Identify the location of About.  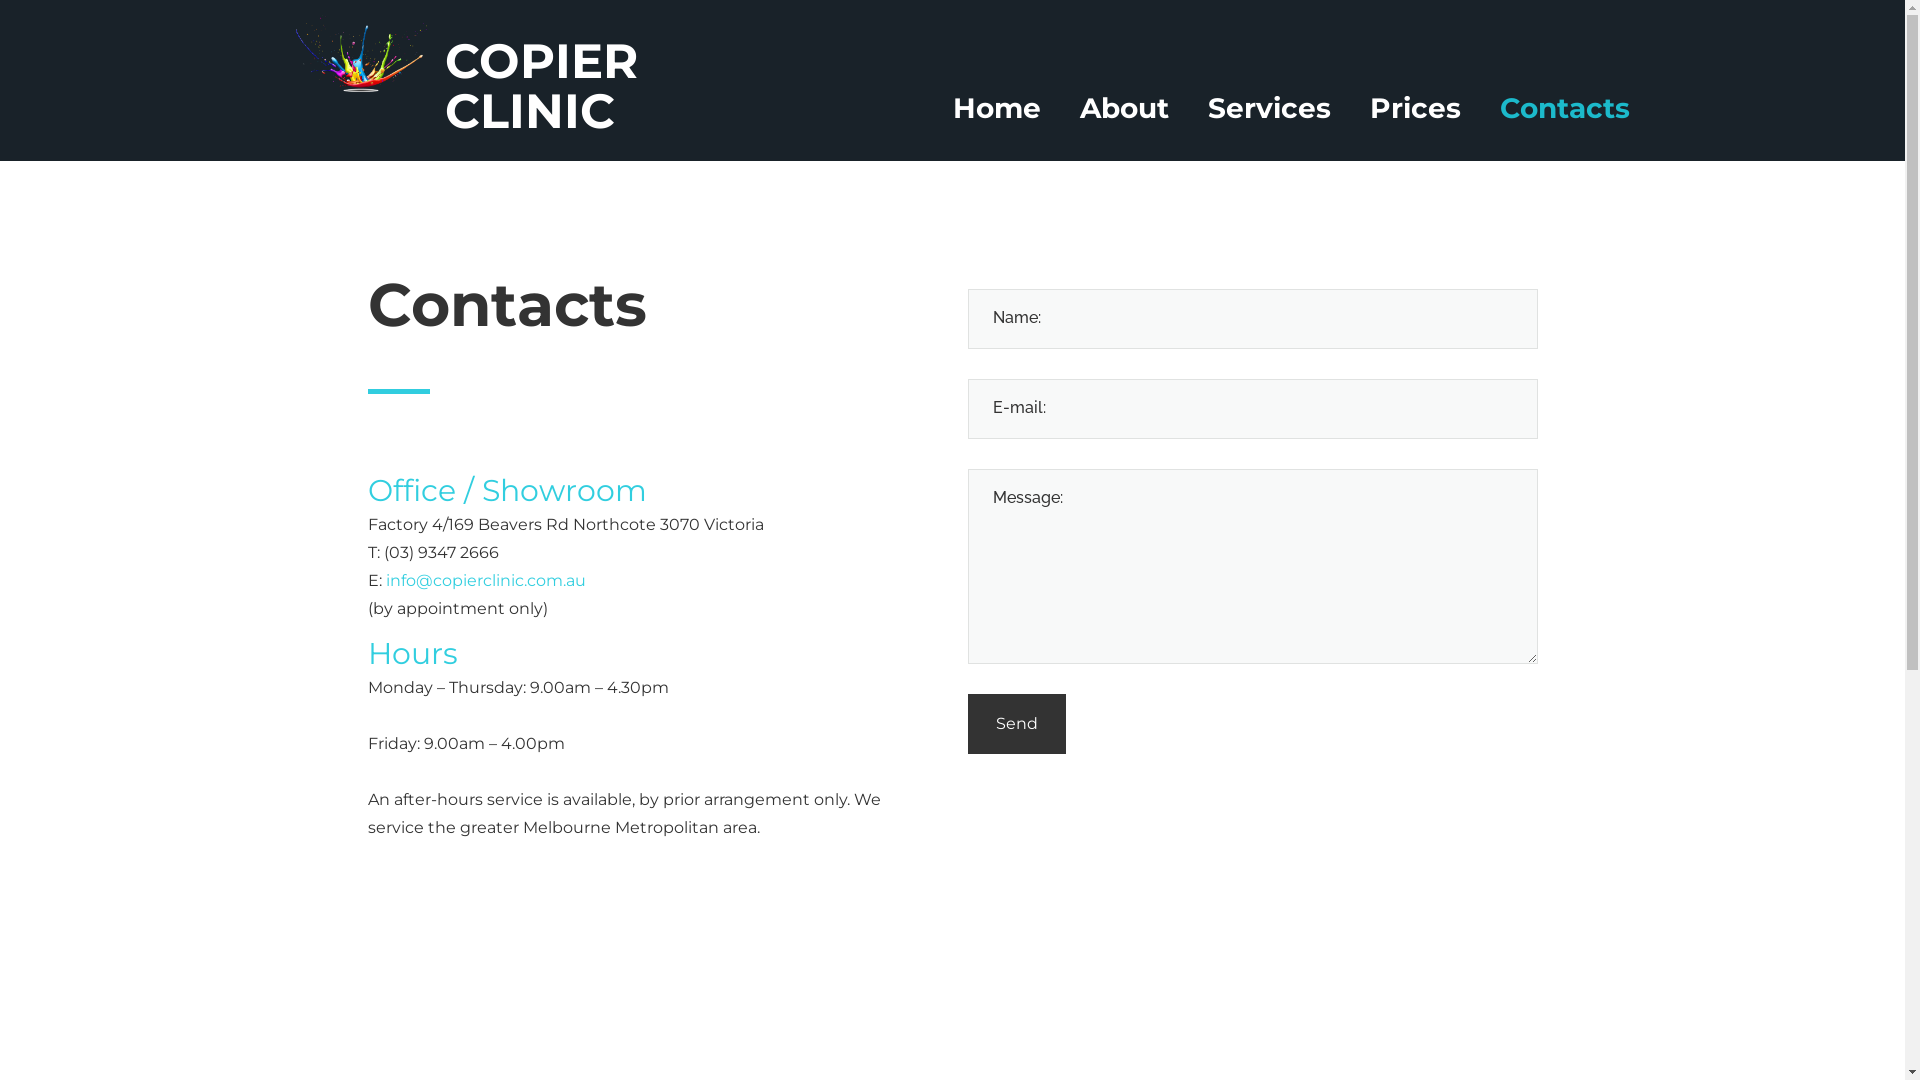
(1124, 108).